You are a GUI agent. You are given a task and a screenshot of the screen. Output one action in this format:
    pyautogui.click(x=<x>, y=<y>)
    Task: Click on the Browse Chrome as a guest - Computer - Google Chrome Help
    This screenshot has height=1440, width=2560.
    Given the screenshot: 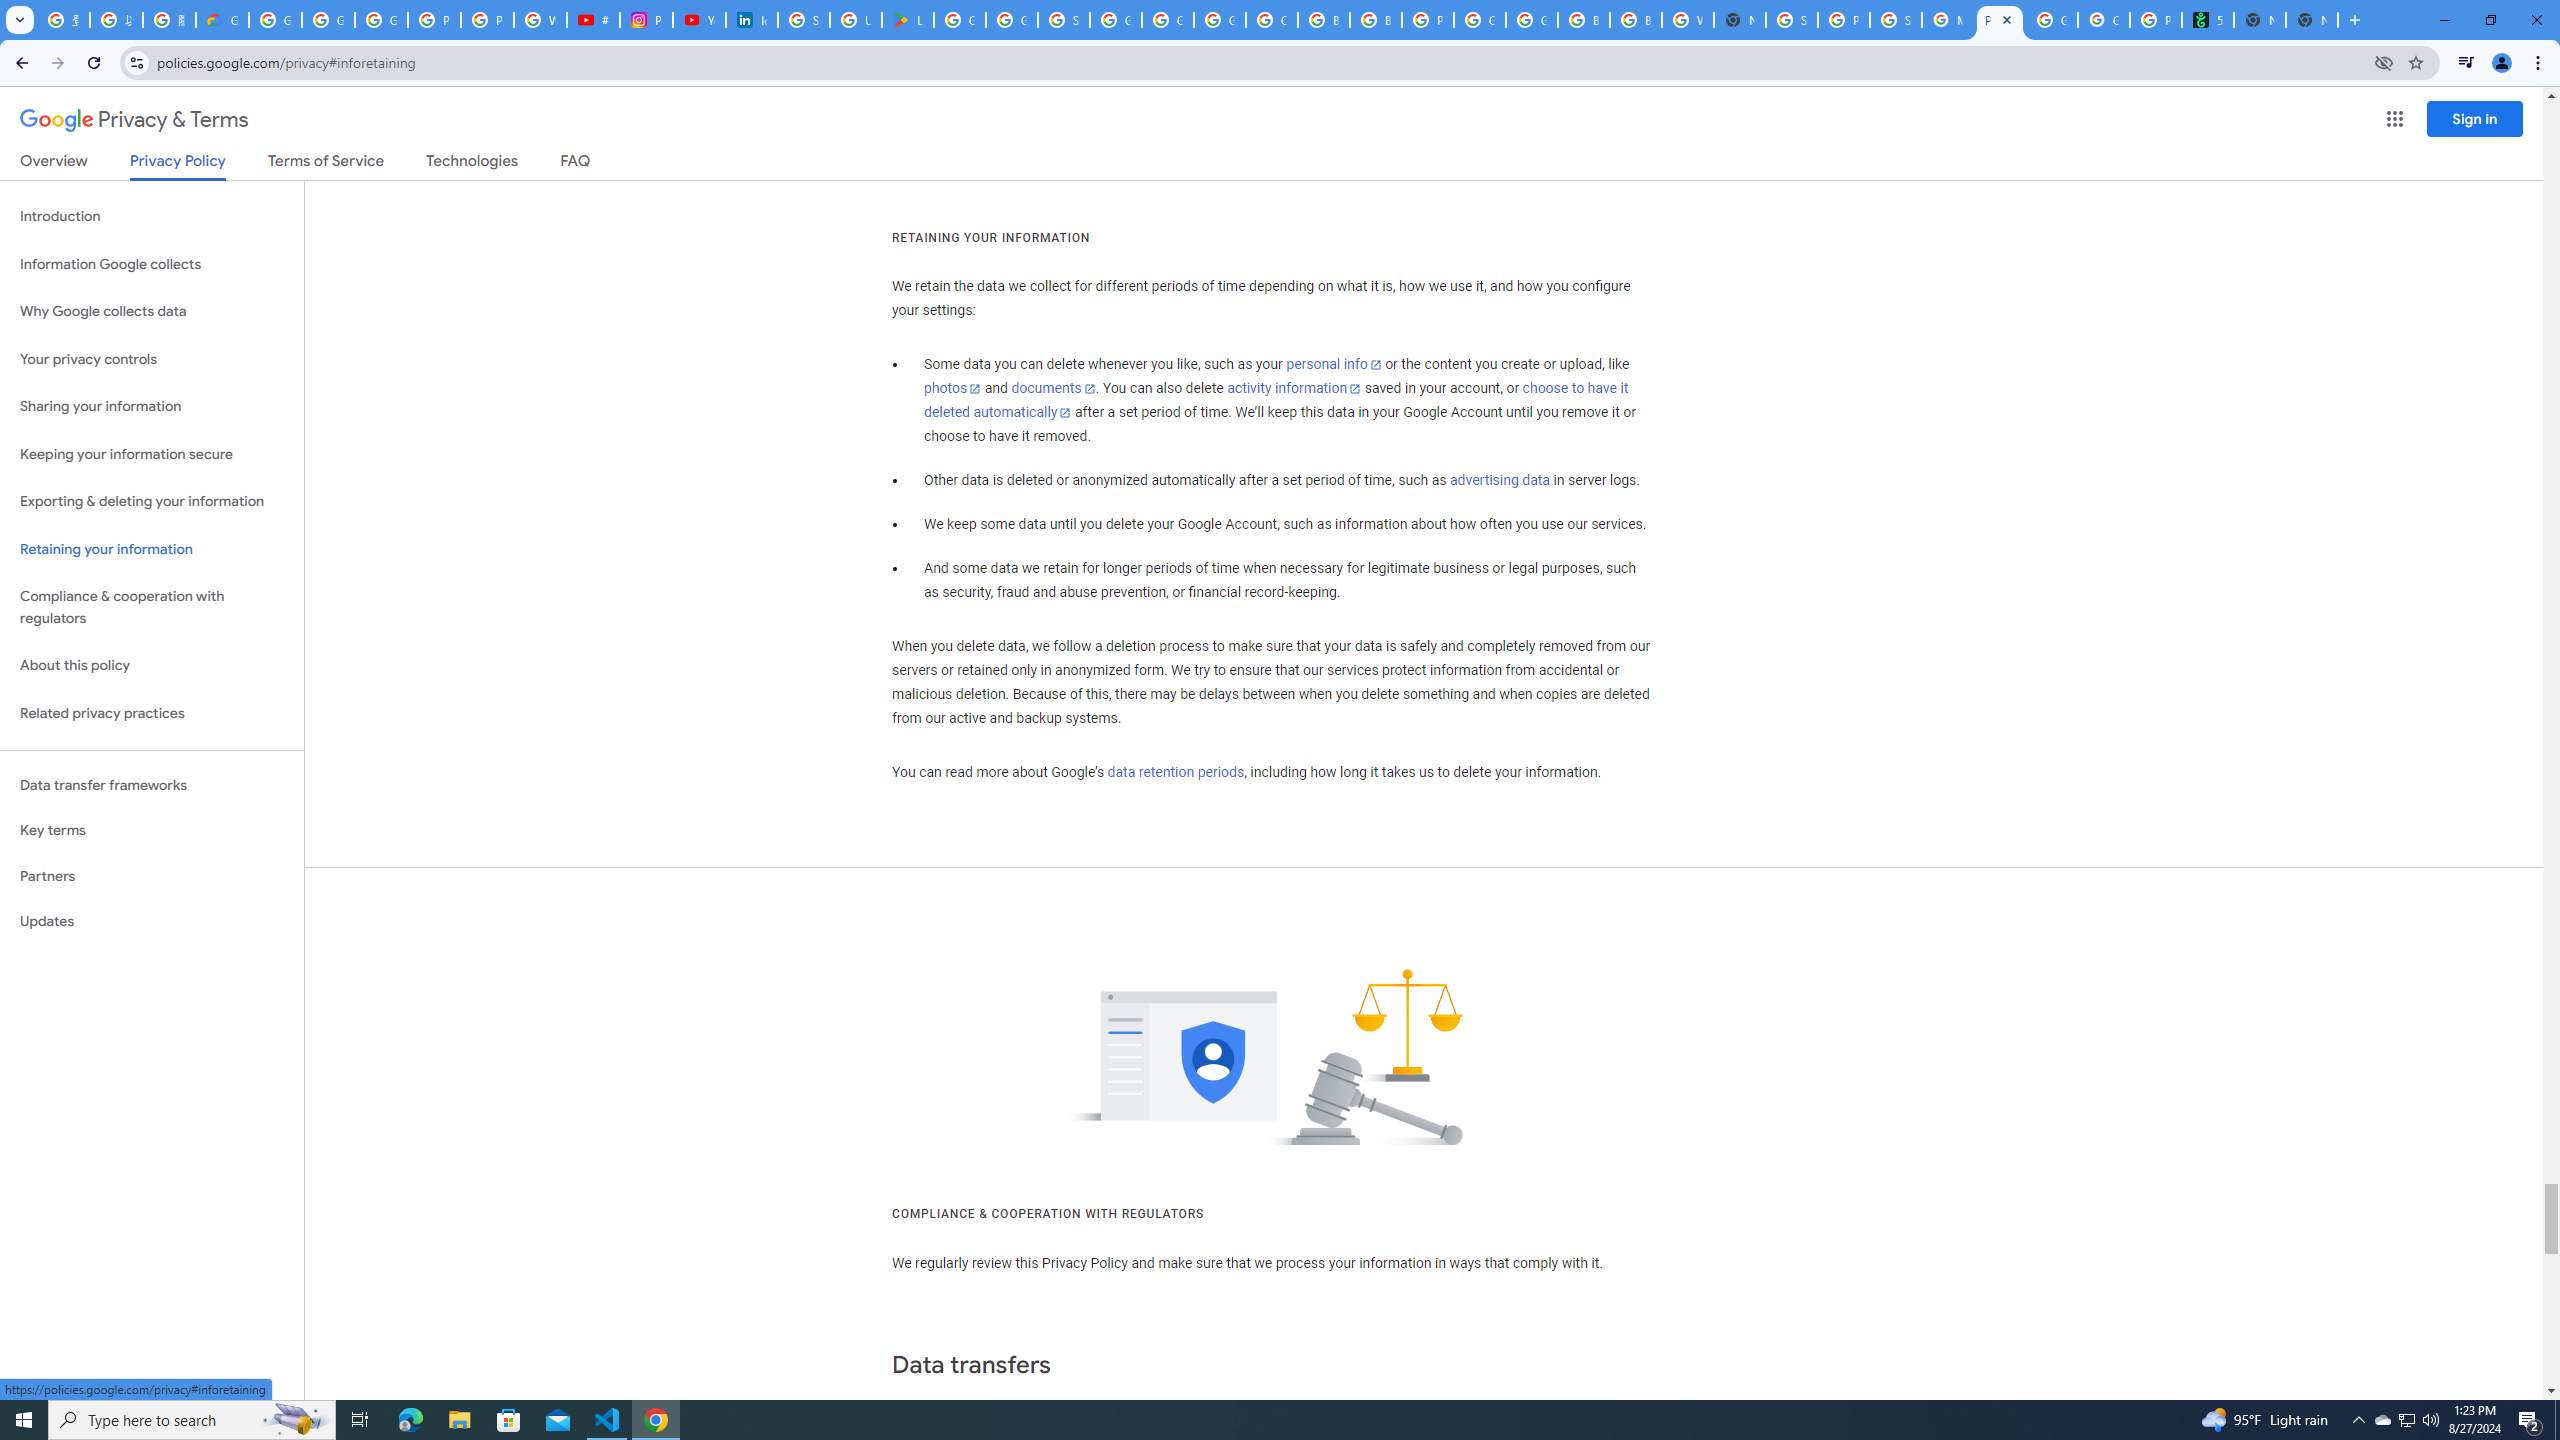 What is the action you would take?
    pyautogui.click(x=1324, y=20)
    